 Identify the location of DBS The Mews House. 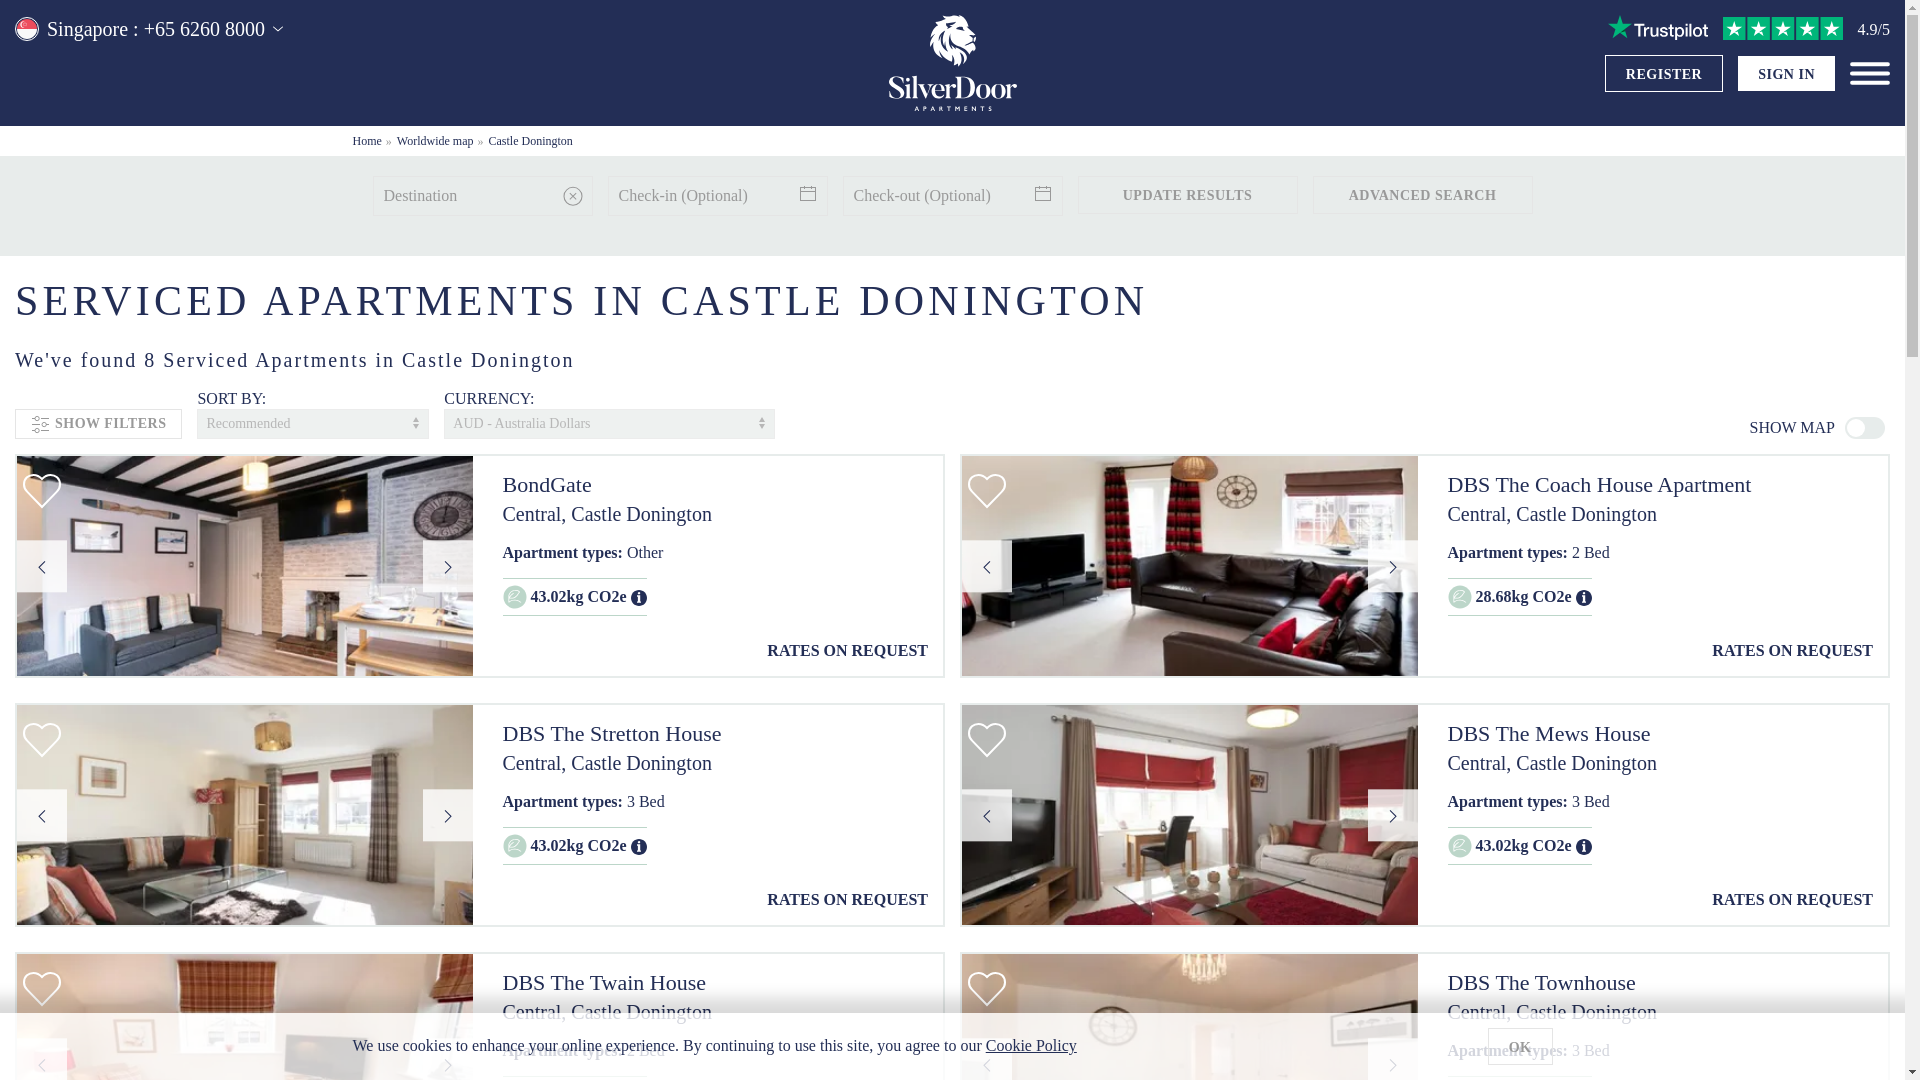
(1660, 734).